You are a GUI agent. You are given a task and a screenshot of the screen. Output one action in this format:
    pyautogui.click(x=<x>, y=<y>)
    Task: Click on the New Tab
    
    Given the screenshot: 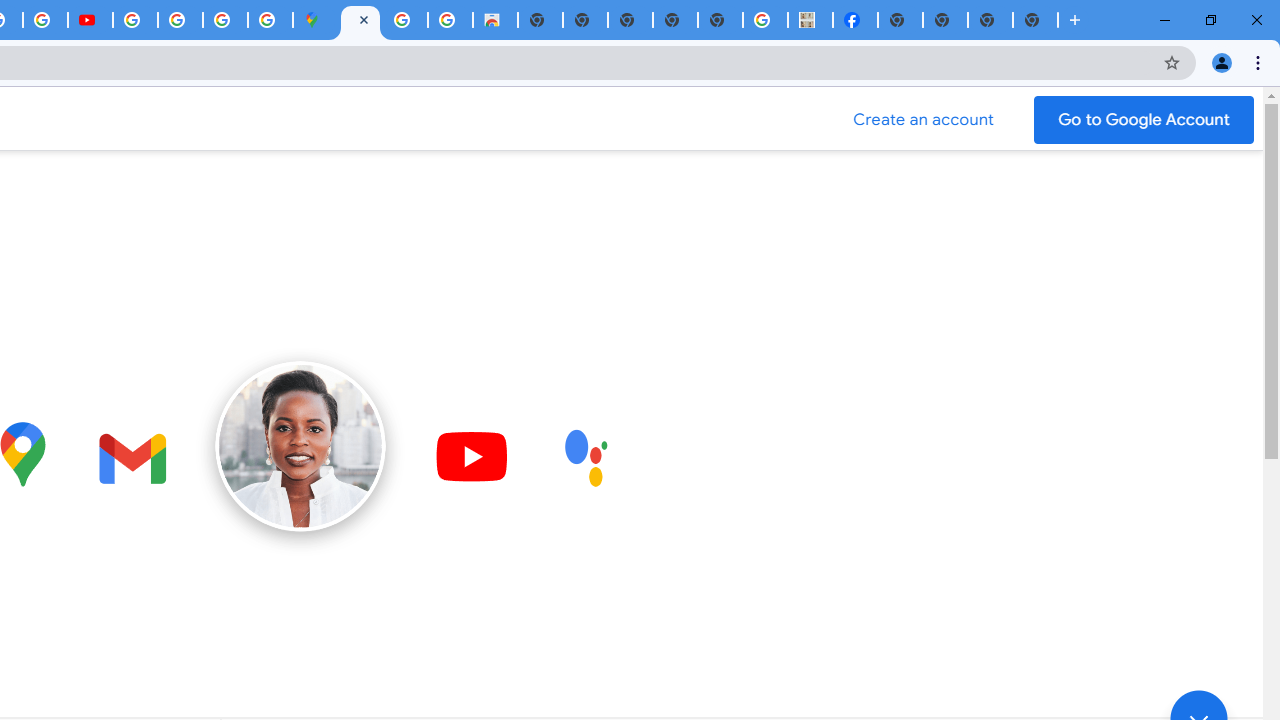 What is the action you would take?
    pyautogui.click(x=1035, y=20)
    